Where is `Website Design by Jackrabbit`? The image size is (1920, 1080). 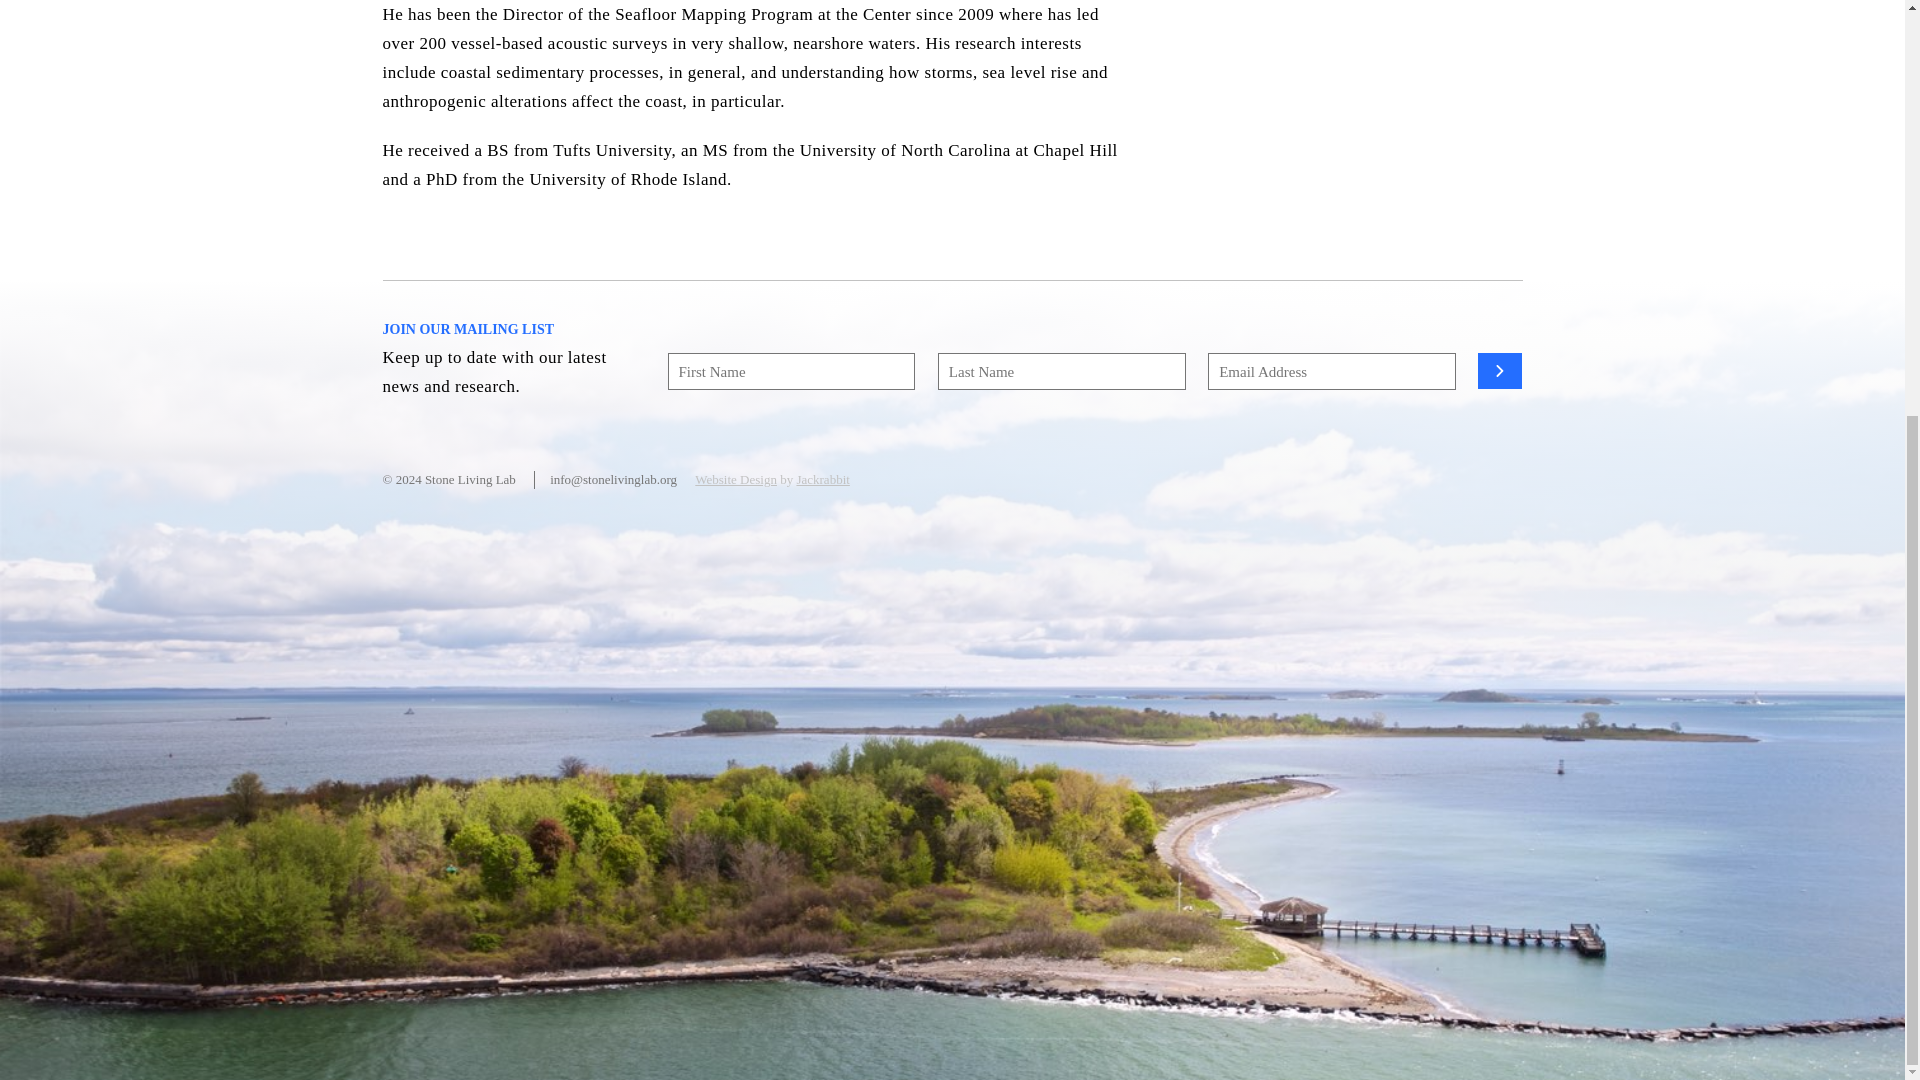
Website Design by Jackrabbit is located at coordinates (822, 479).